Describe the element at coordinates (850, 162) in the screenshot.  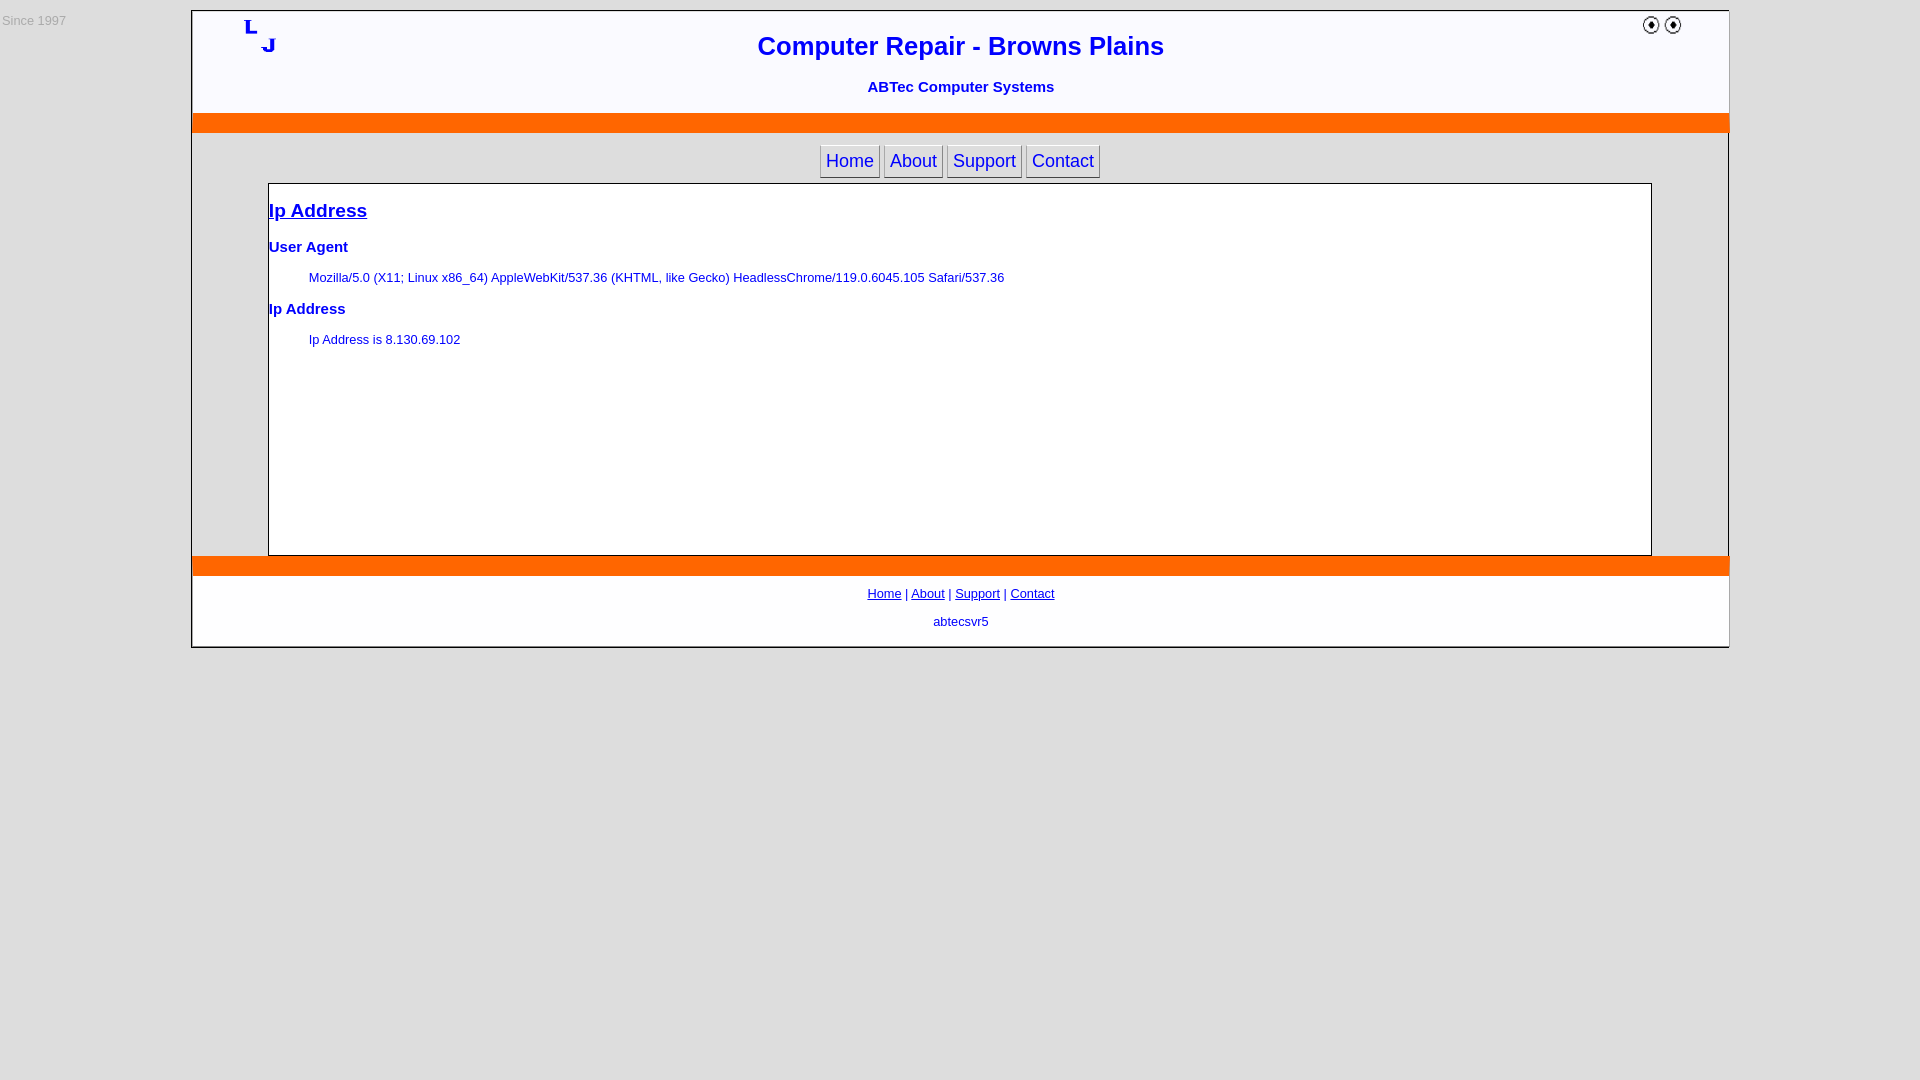
I see `Home` at that location.